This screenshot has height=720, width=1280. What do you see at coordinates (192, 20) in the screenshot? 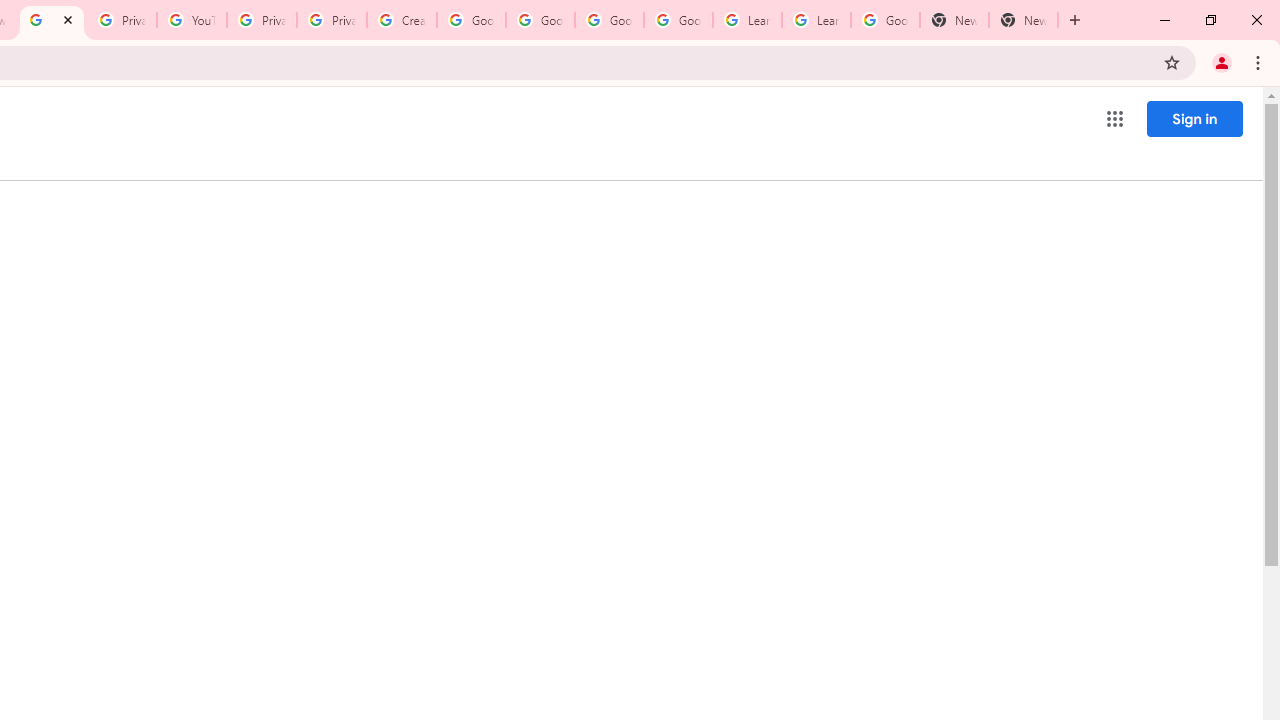
I see `YouTube` at bounding box center [192, 20].